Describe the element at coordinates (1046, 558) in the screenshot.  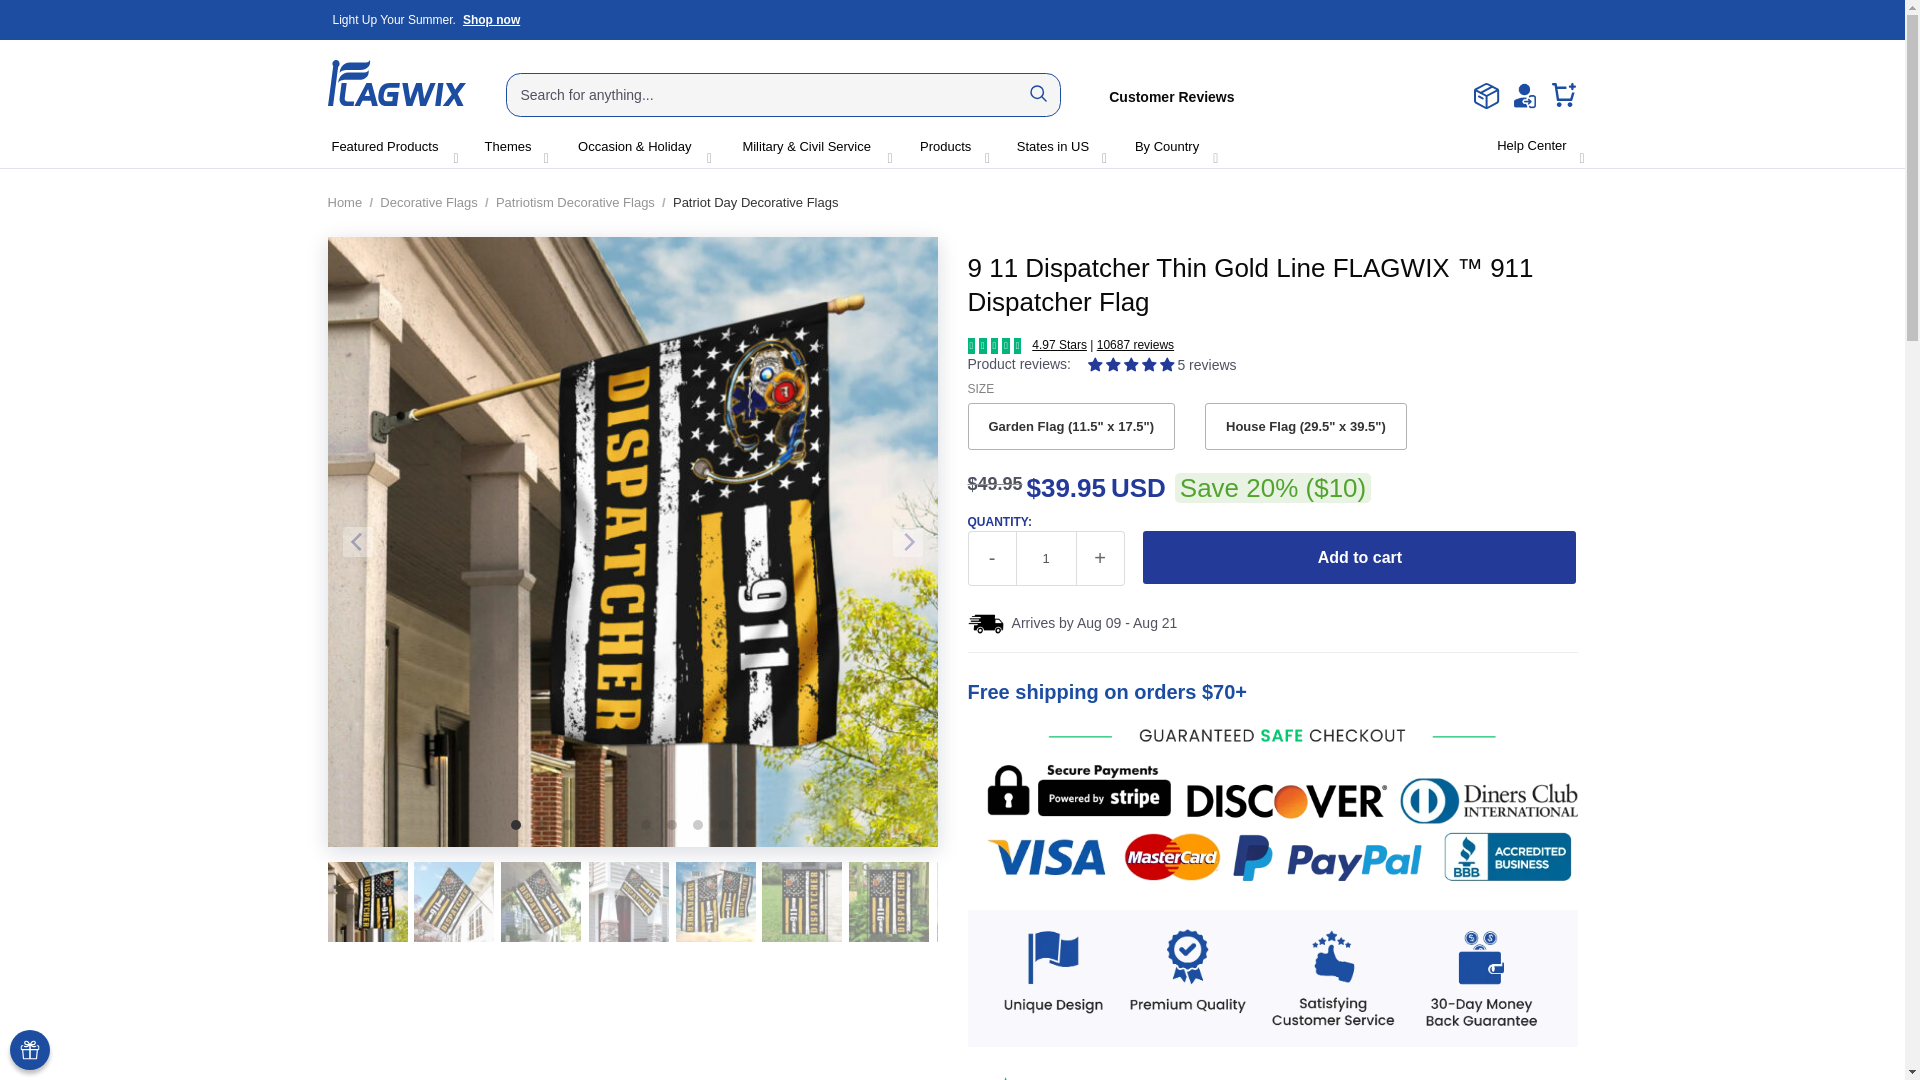
I see `Qty` at that location.